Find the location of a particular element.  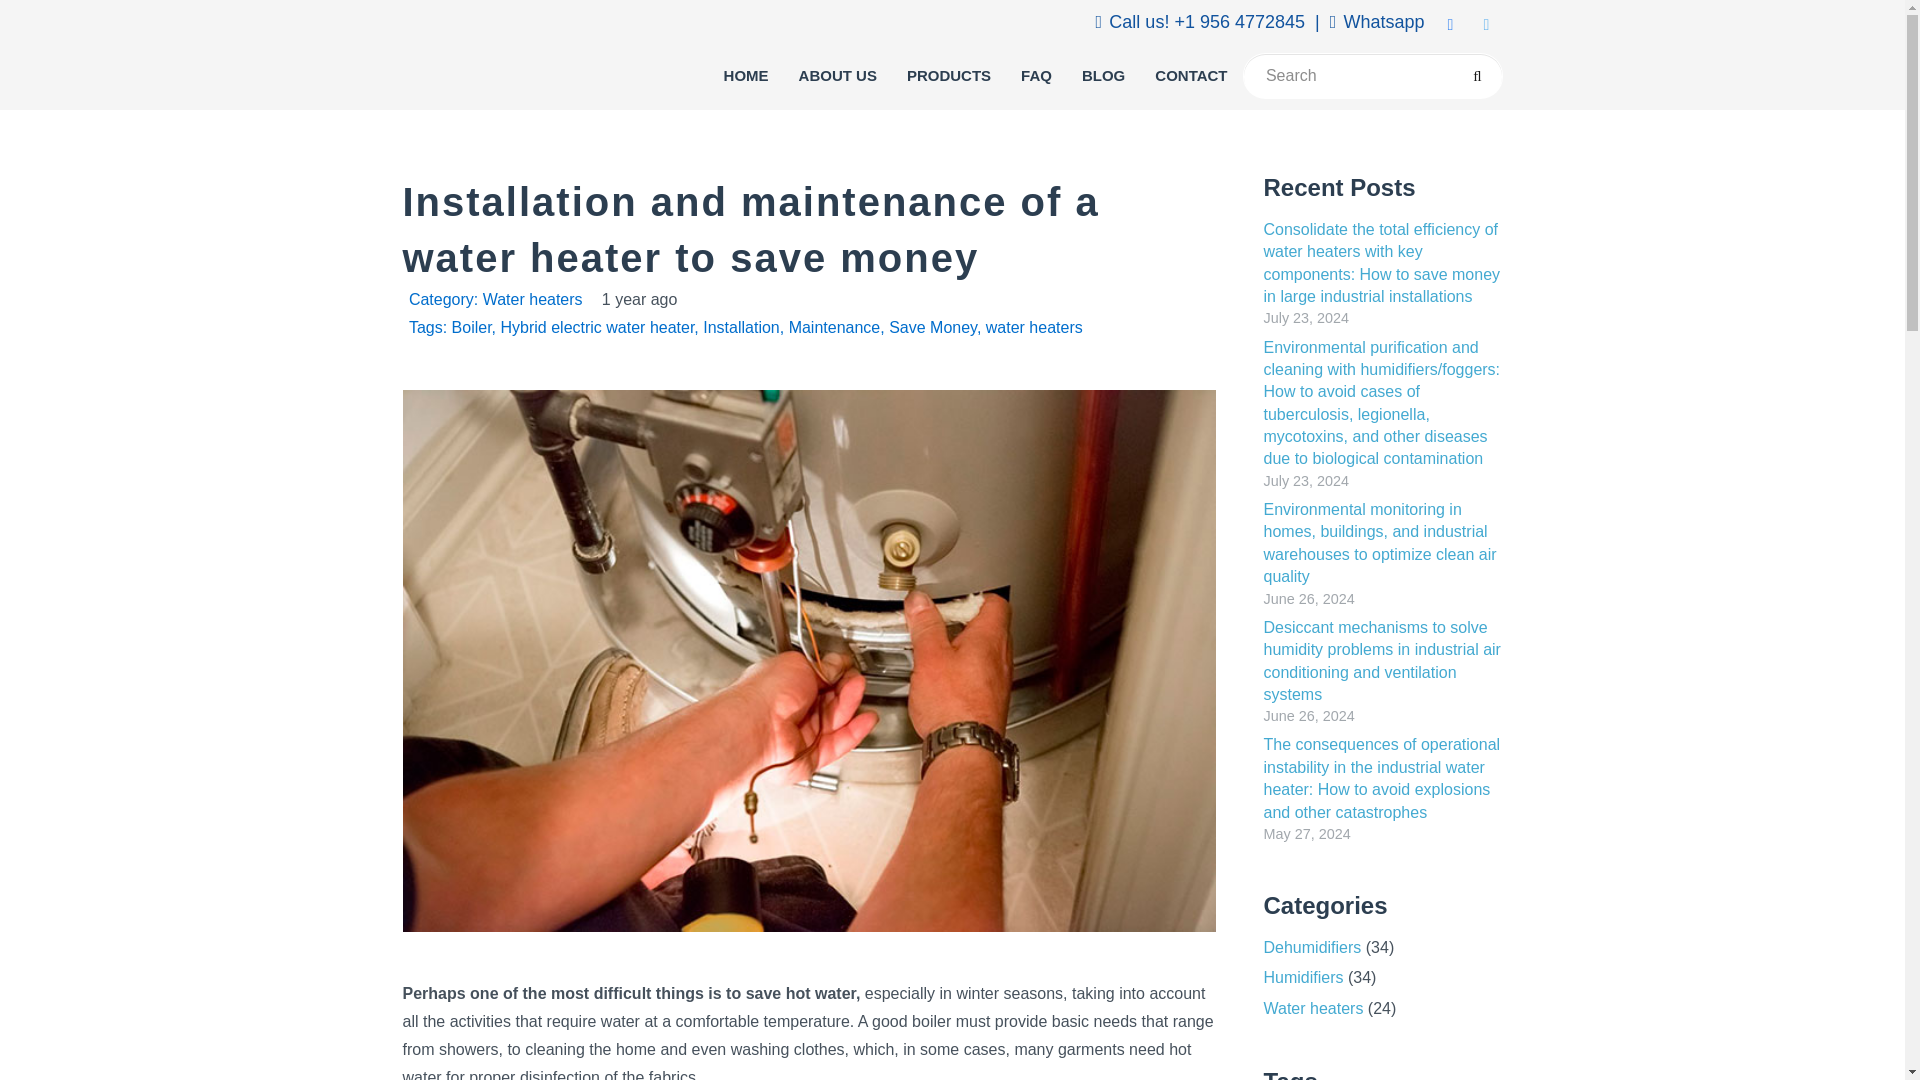

Hybrid electric water heater is located at coordinates (596, 326).